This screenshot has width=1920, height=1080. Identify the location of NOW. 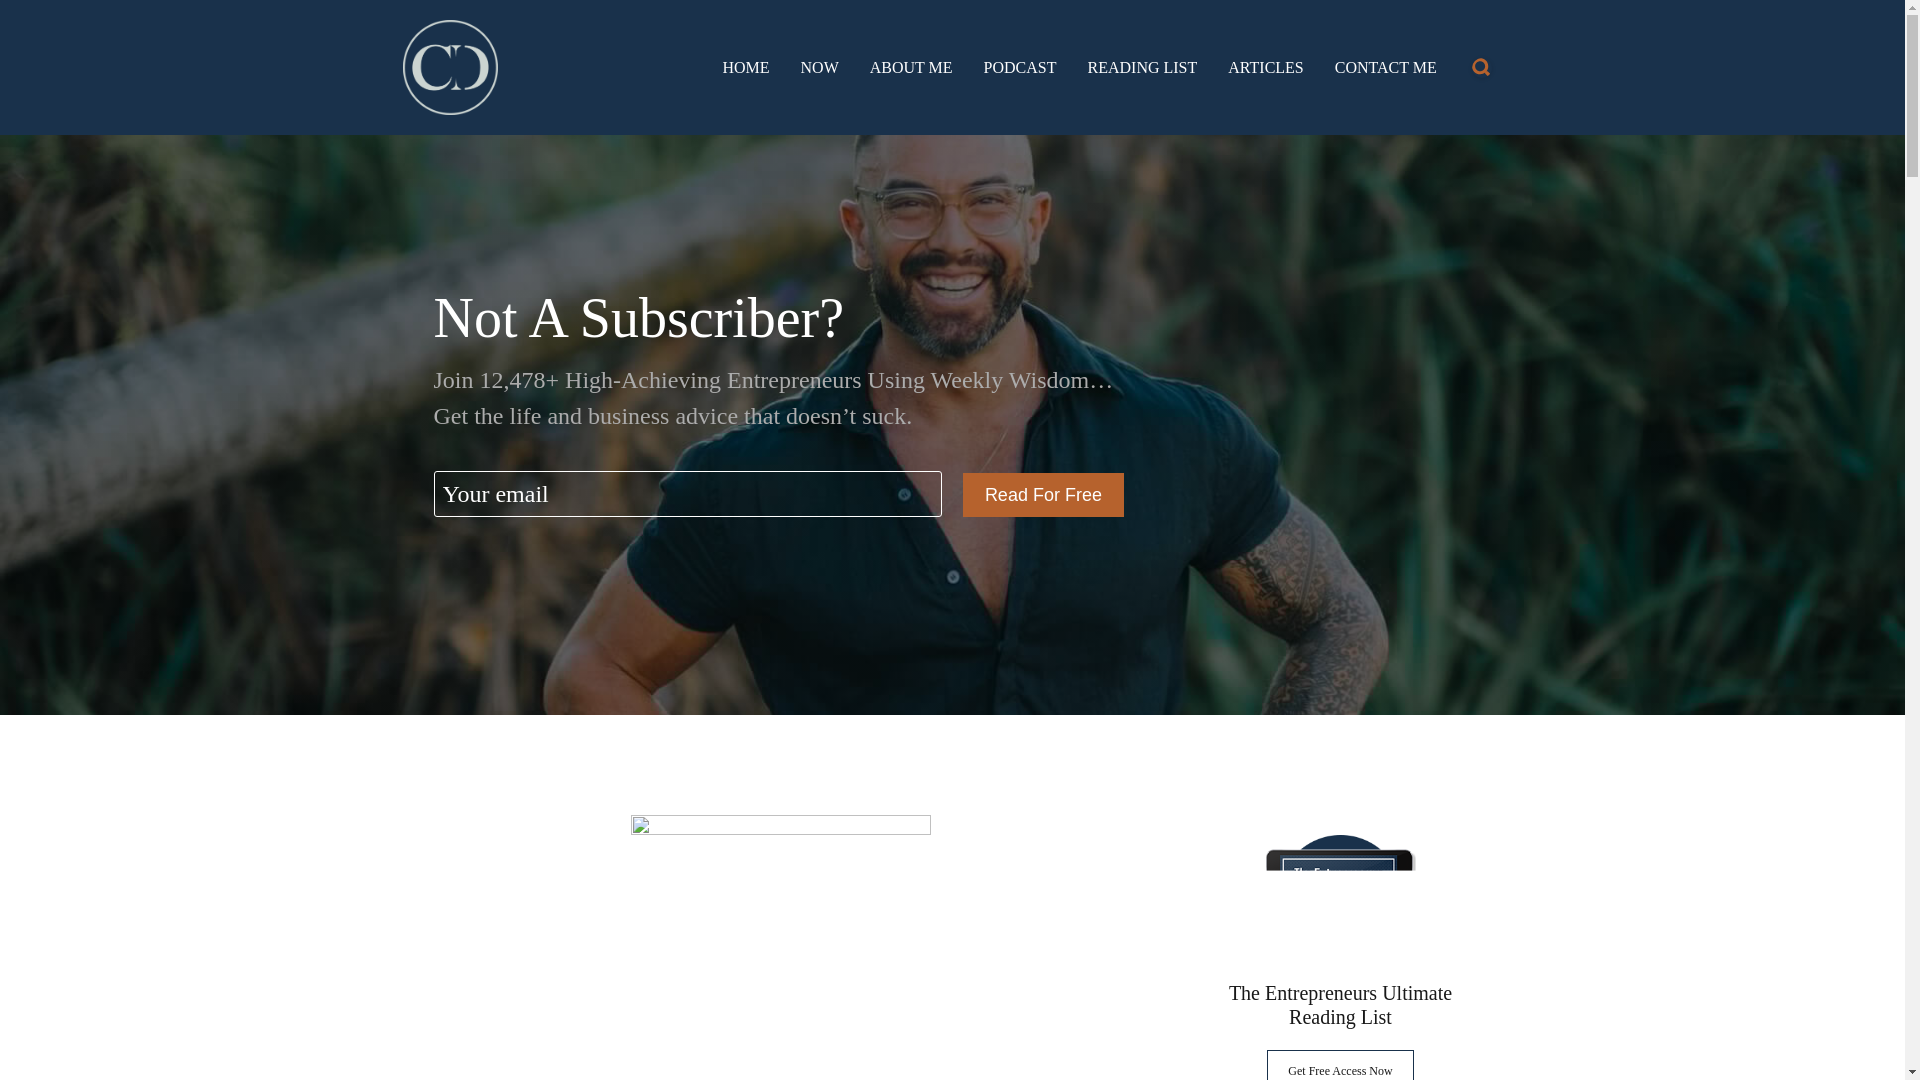
(820, 68).